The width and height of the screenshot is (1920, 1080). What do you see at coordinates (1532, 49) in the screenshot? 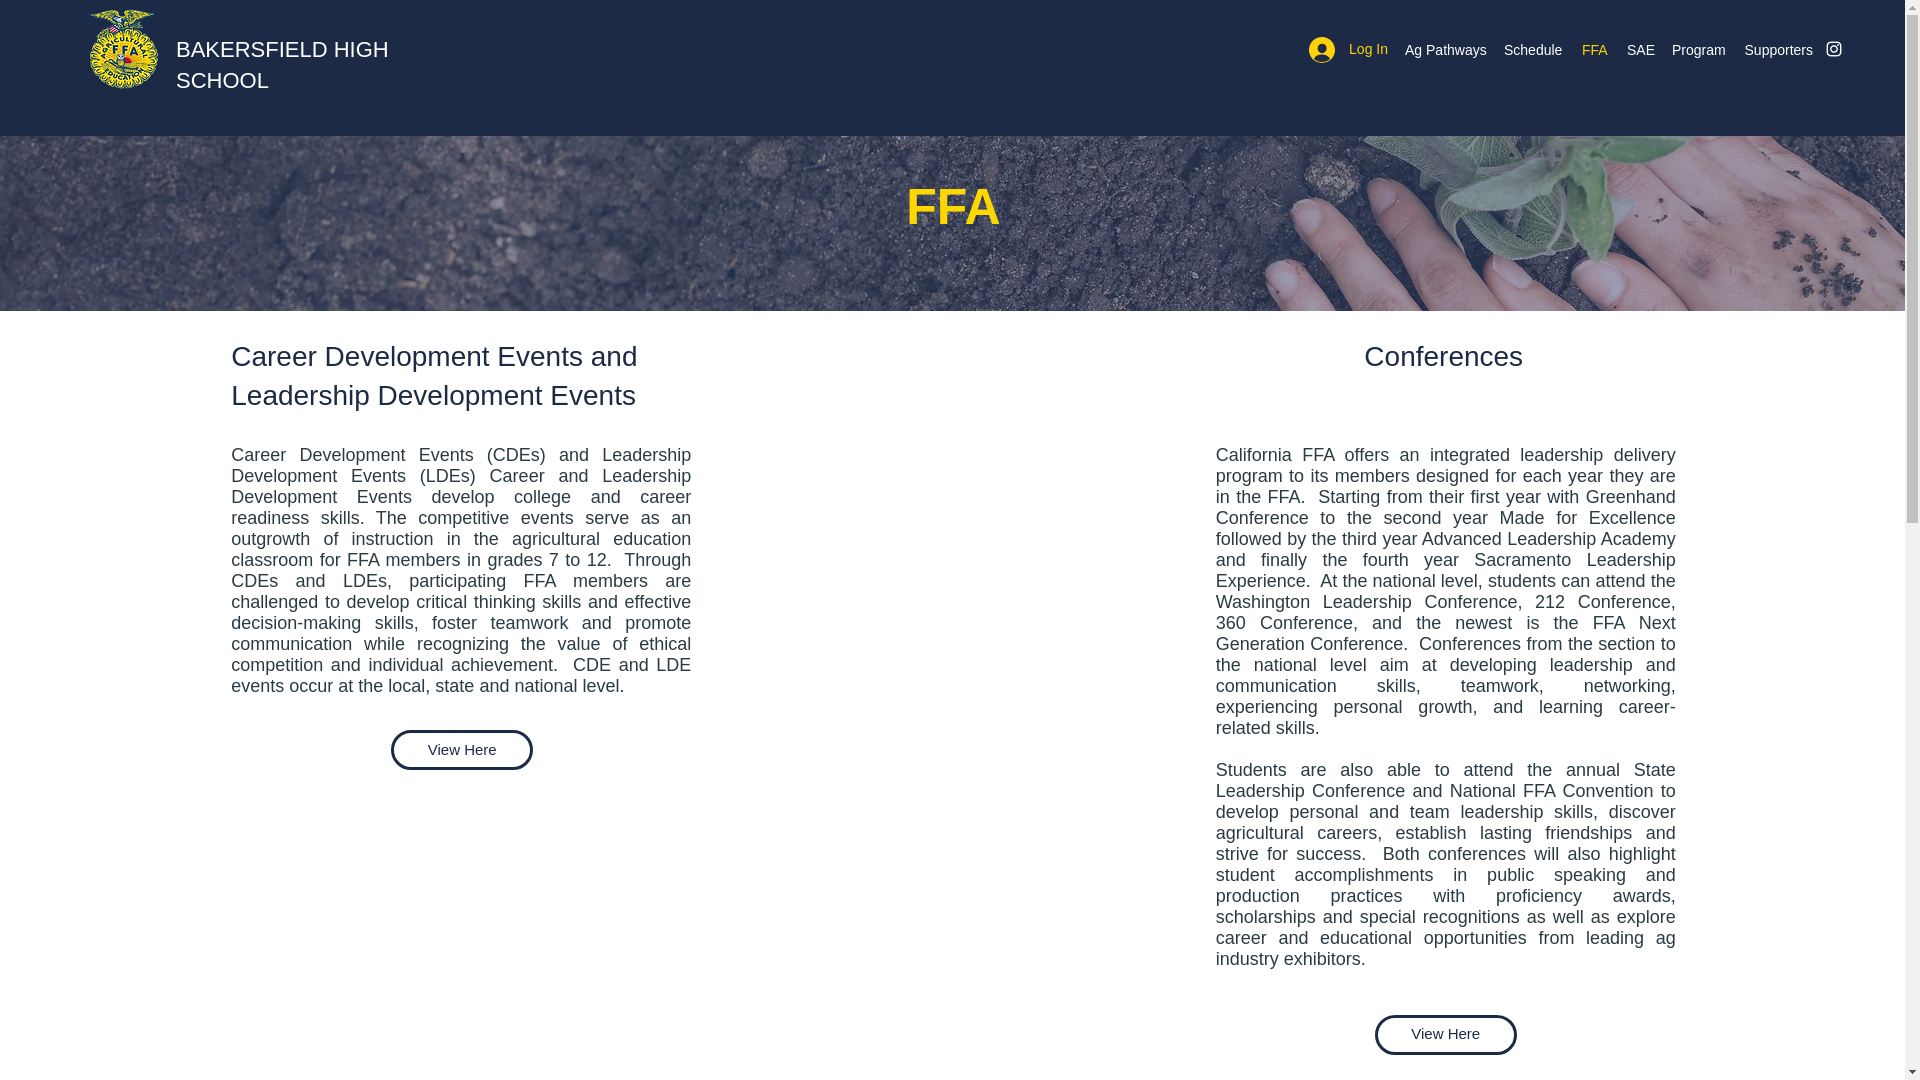
I see `Schedule` at bounding box center [1532, 49].